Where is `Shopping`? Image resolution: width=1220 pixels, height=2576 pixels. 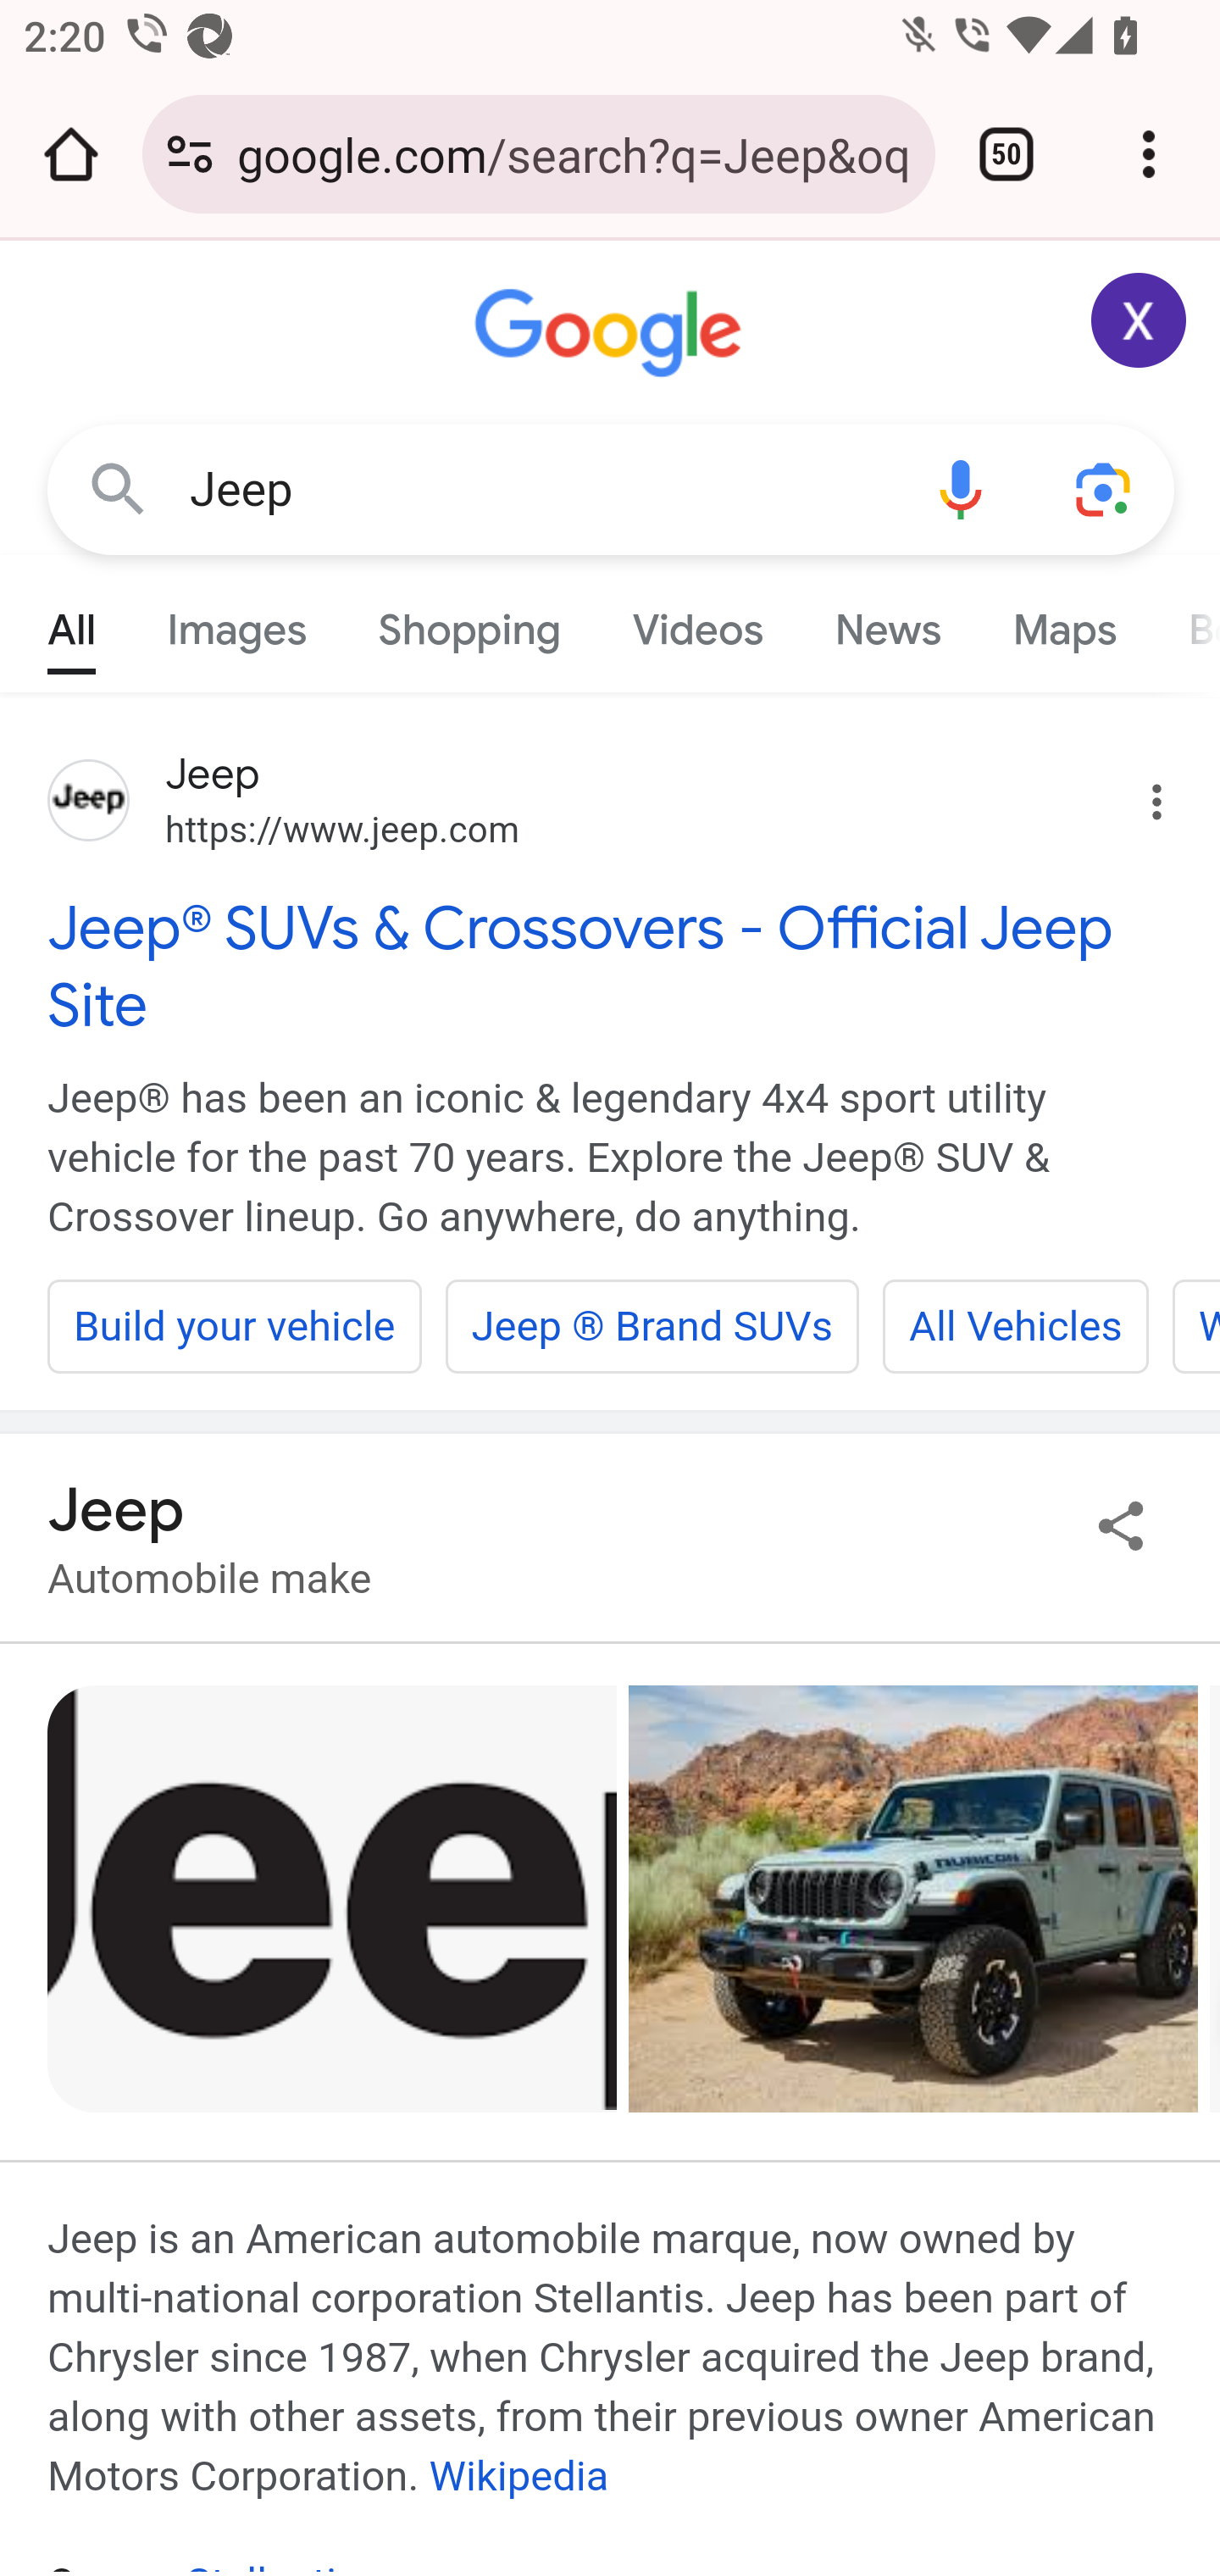 Shopping is located at coordinates (469, 622).